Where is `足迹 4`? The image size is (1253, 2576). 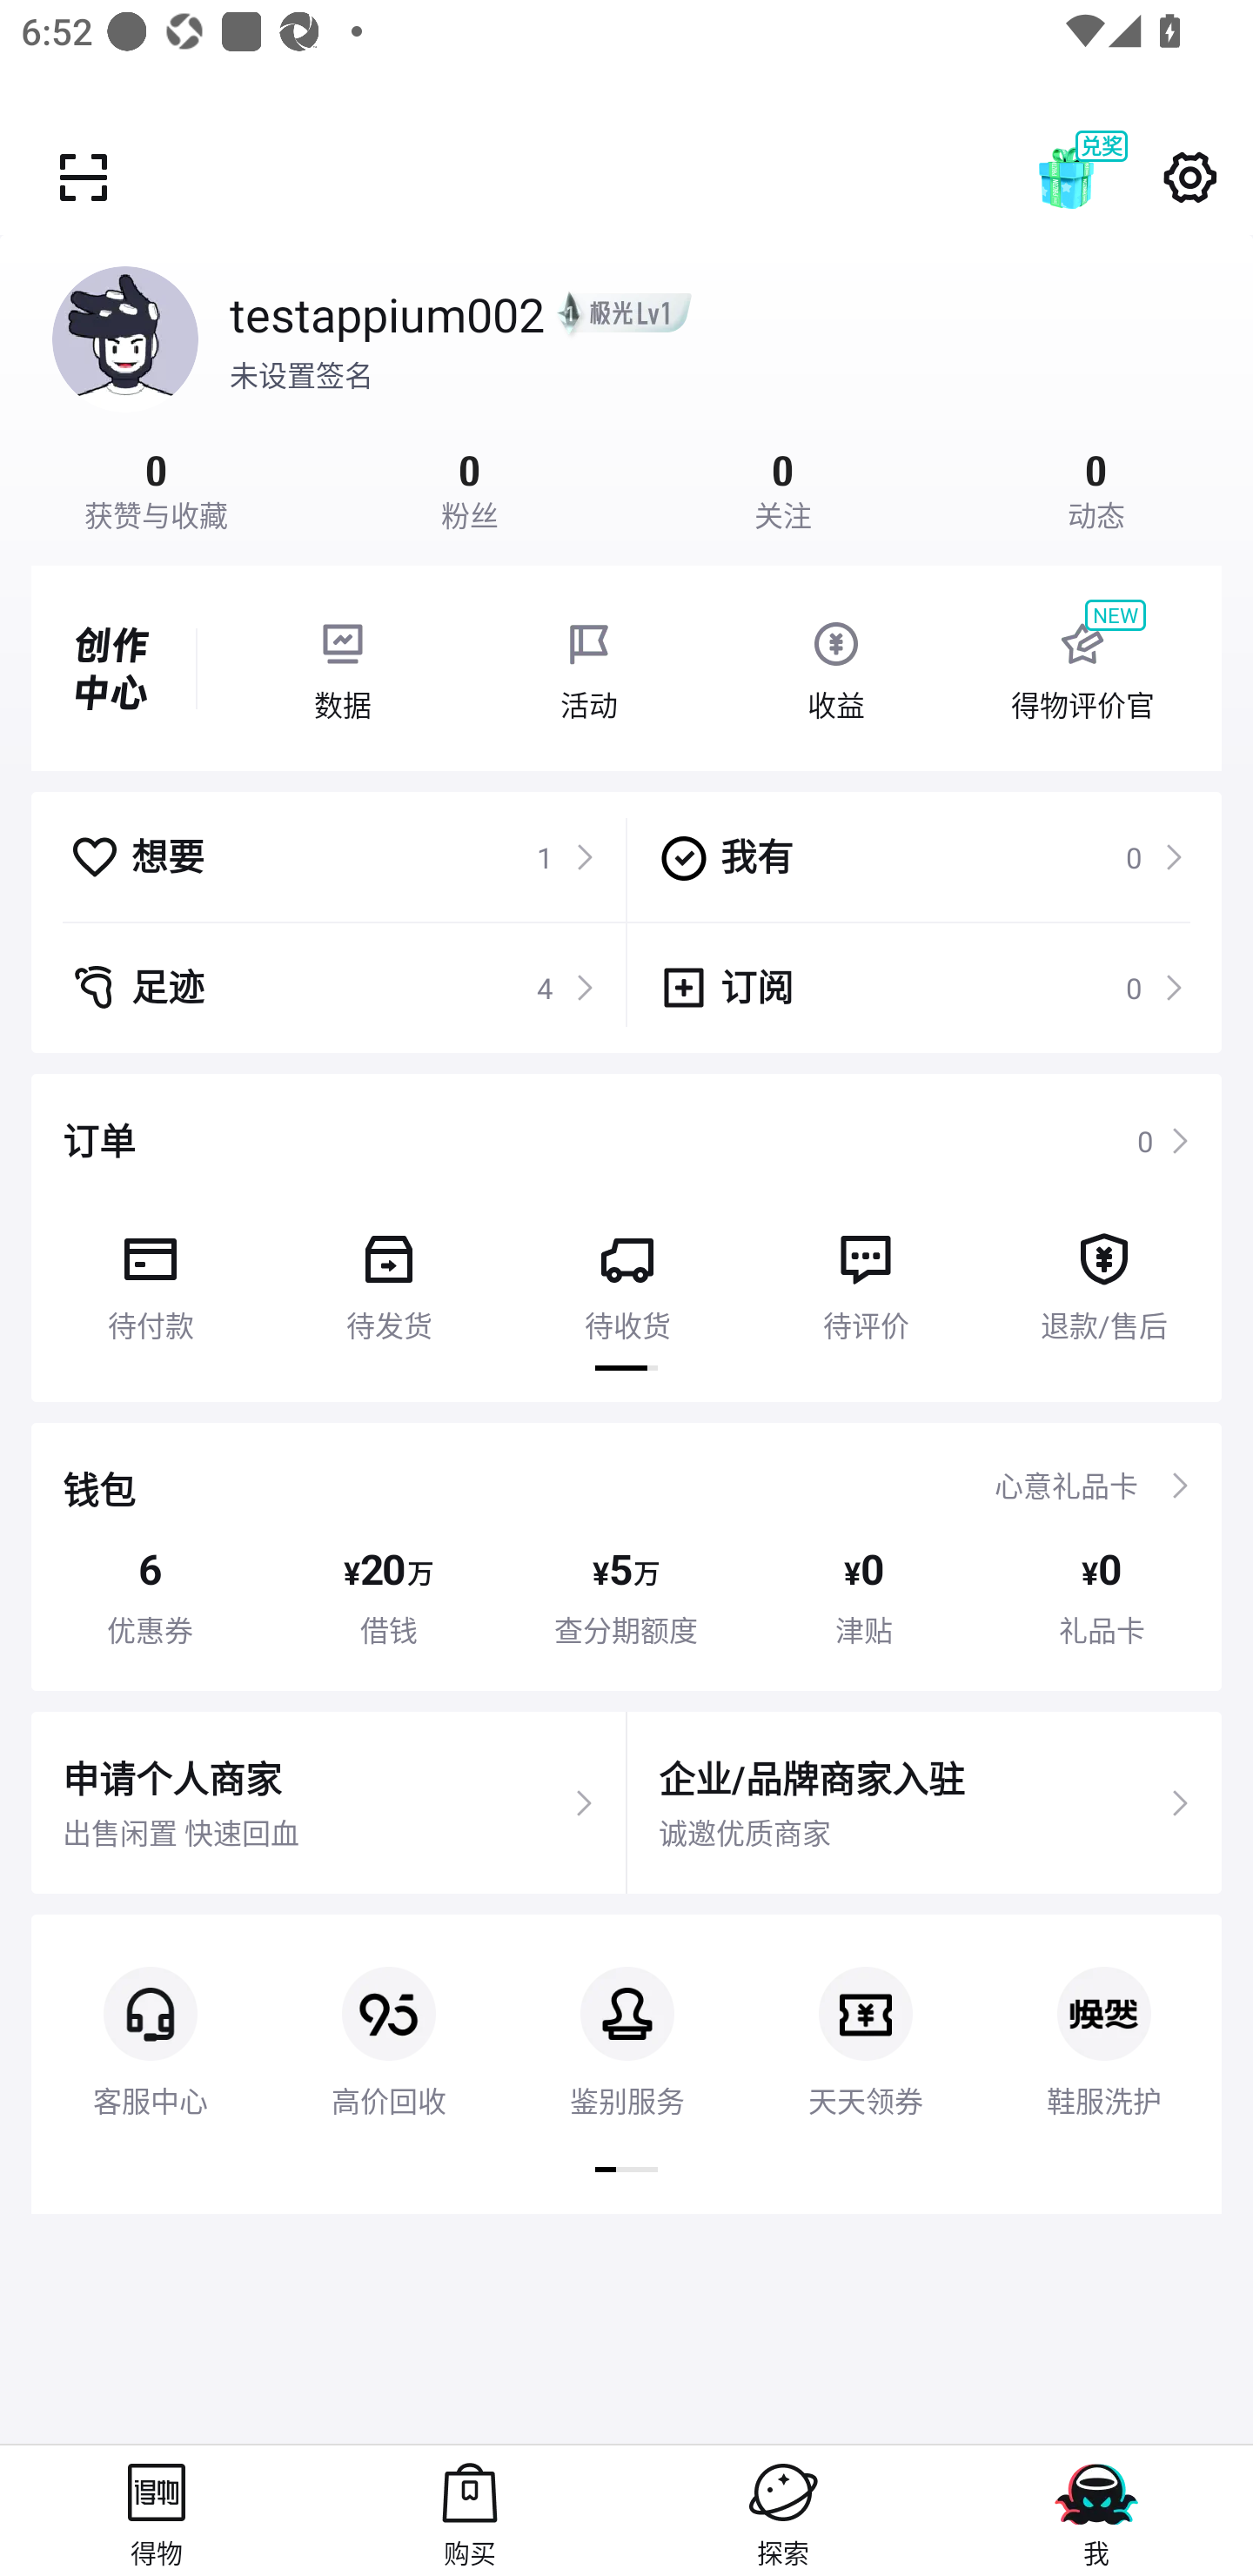
足迹 4 is located at coordinates (332, 987).